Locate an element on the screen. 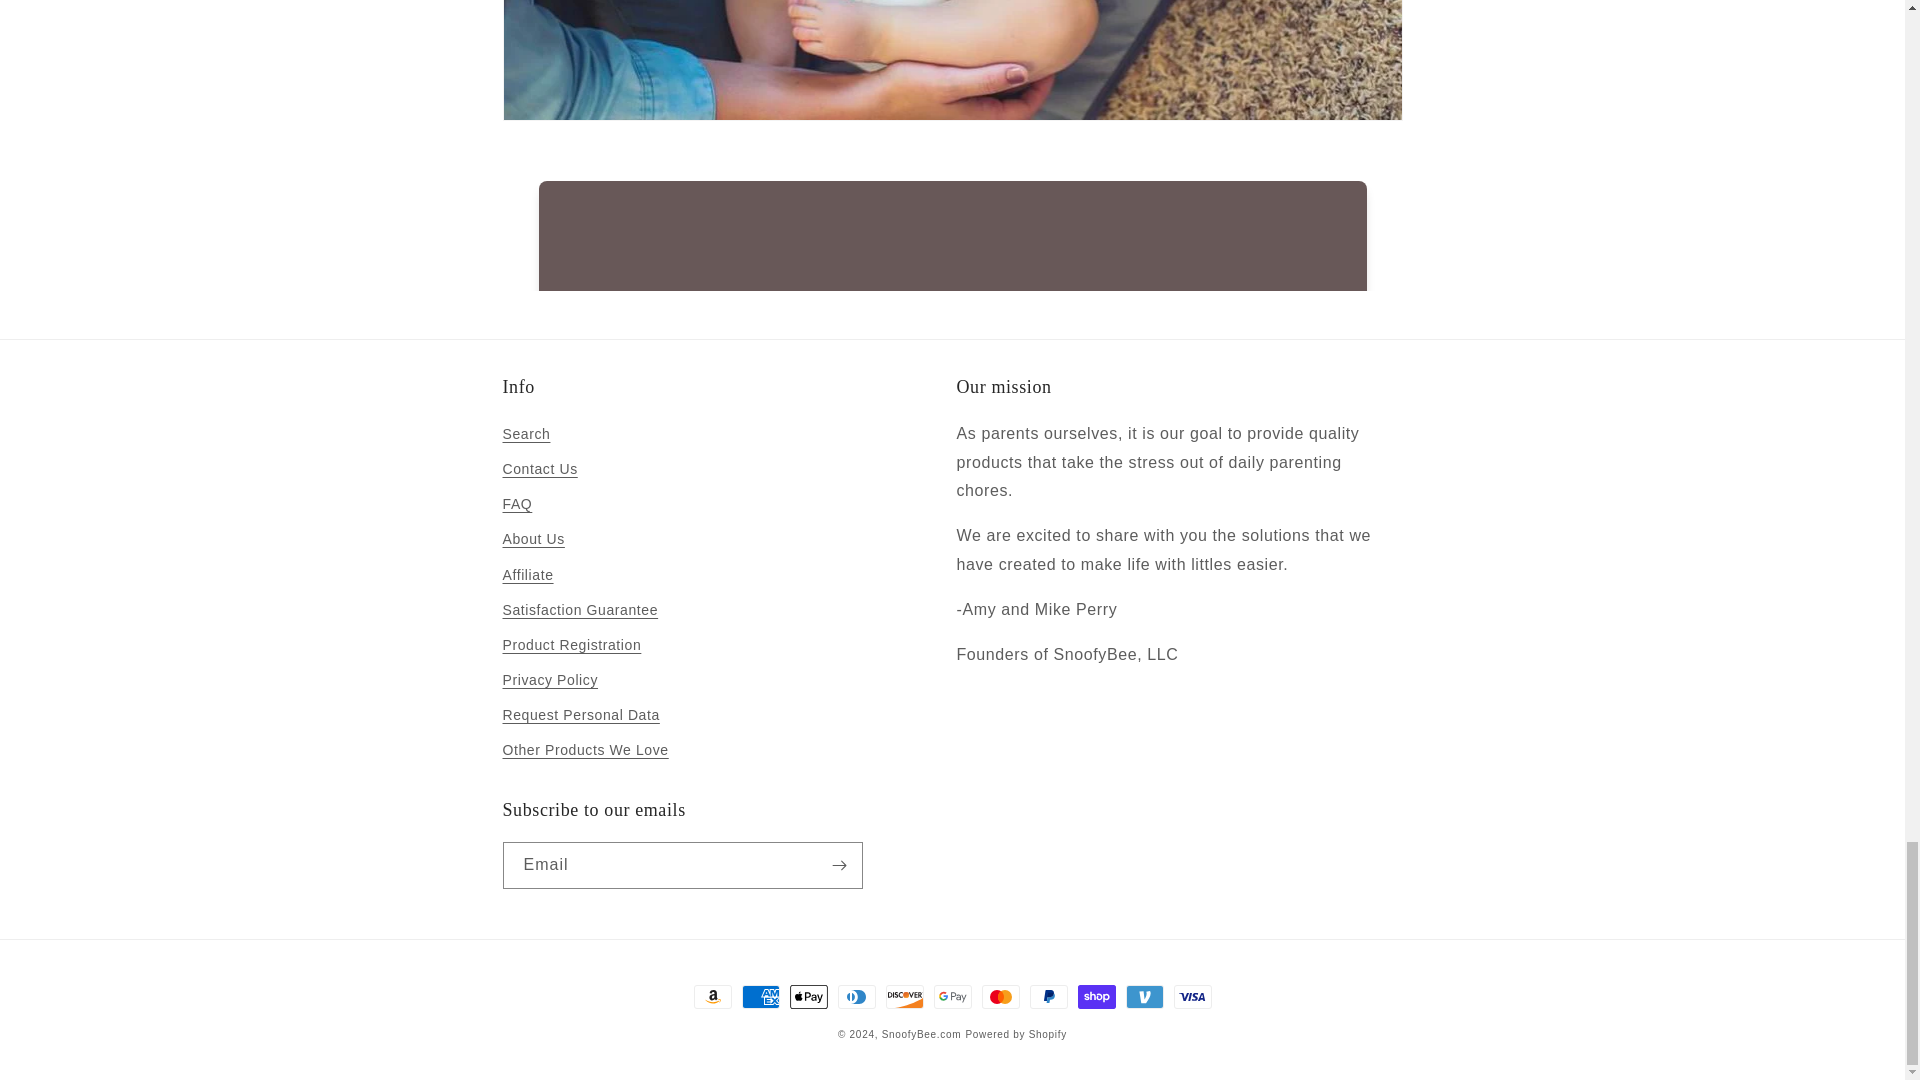  Contact Us is located at coordinates (539, 470).